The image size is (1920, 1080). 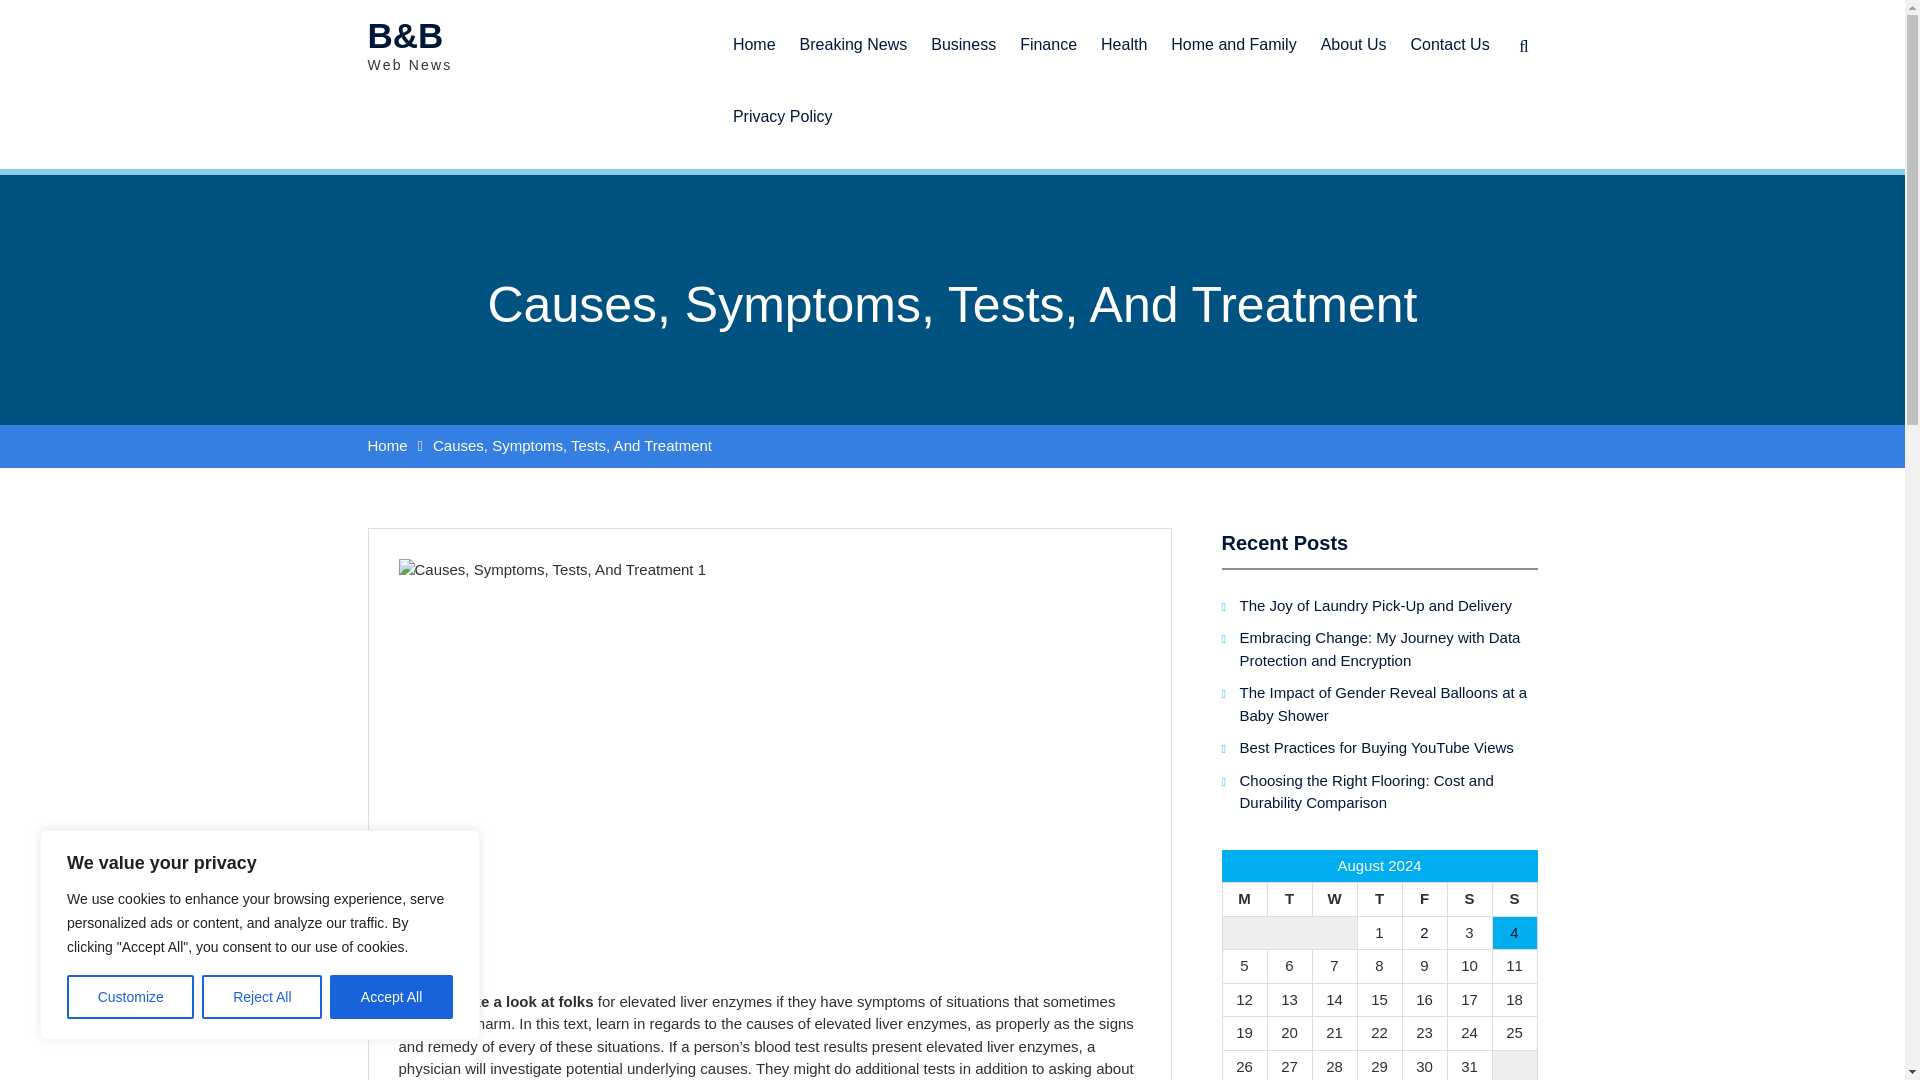 I want to click on Reject All, so click(x=262, y=997).